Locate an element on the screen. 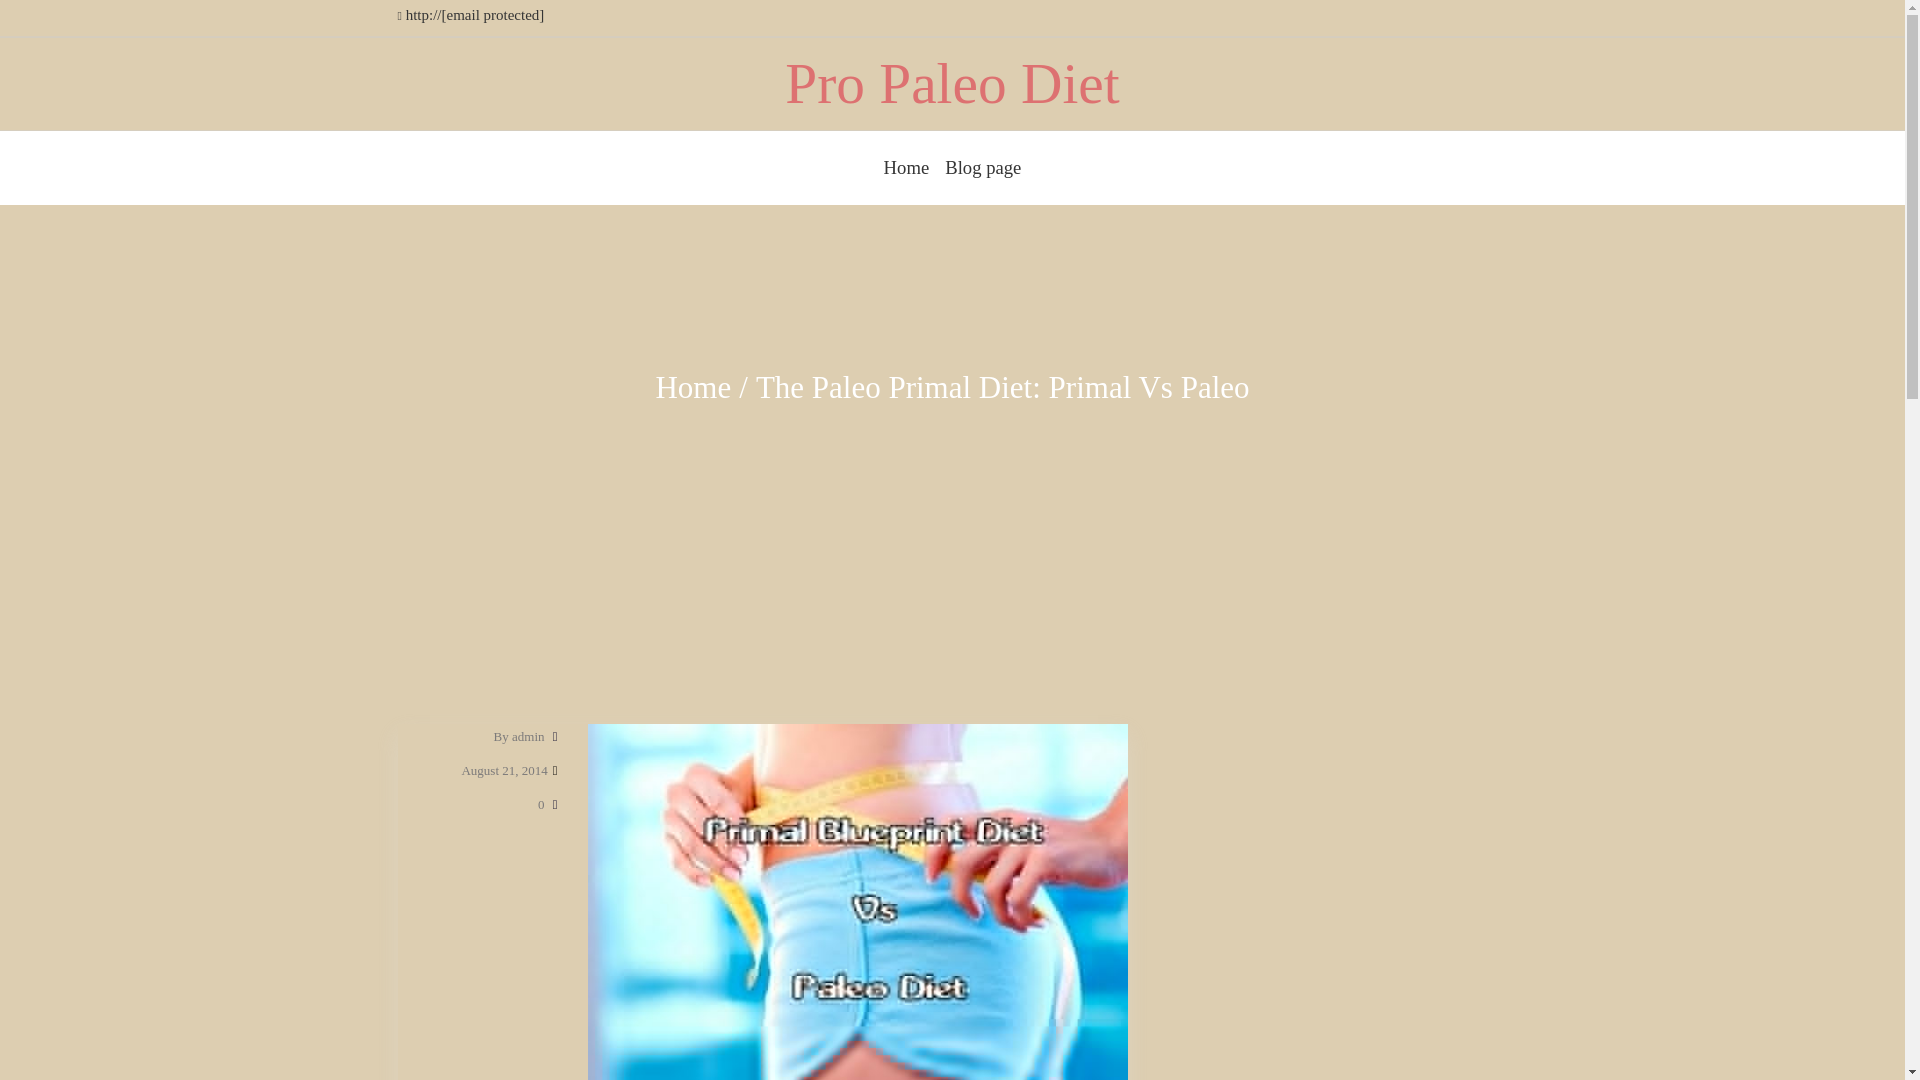 This screenshot has width=1920, height=1080. Blog page is located at coordinates (982, 168).